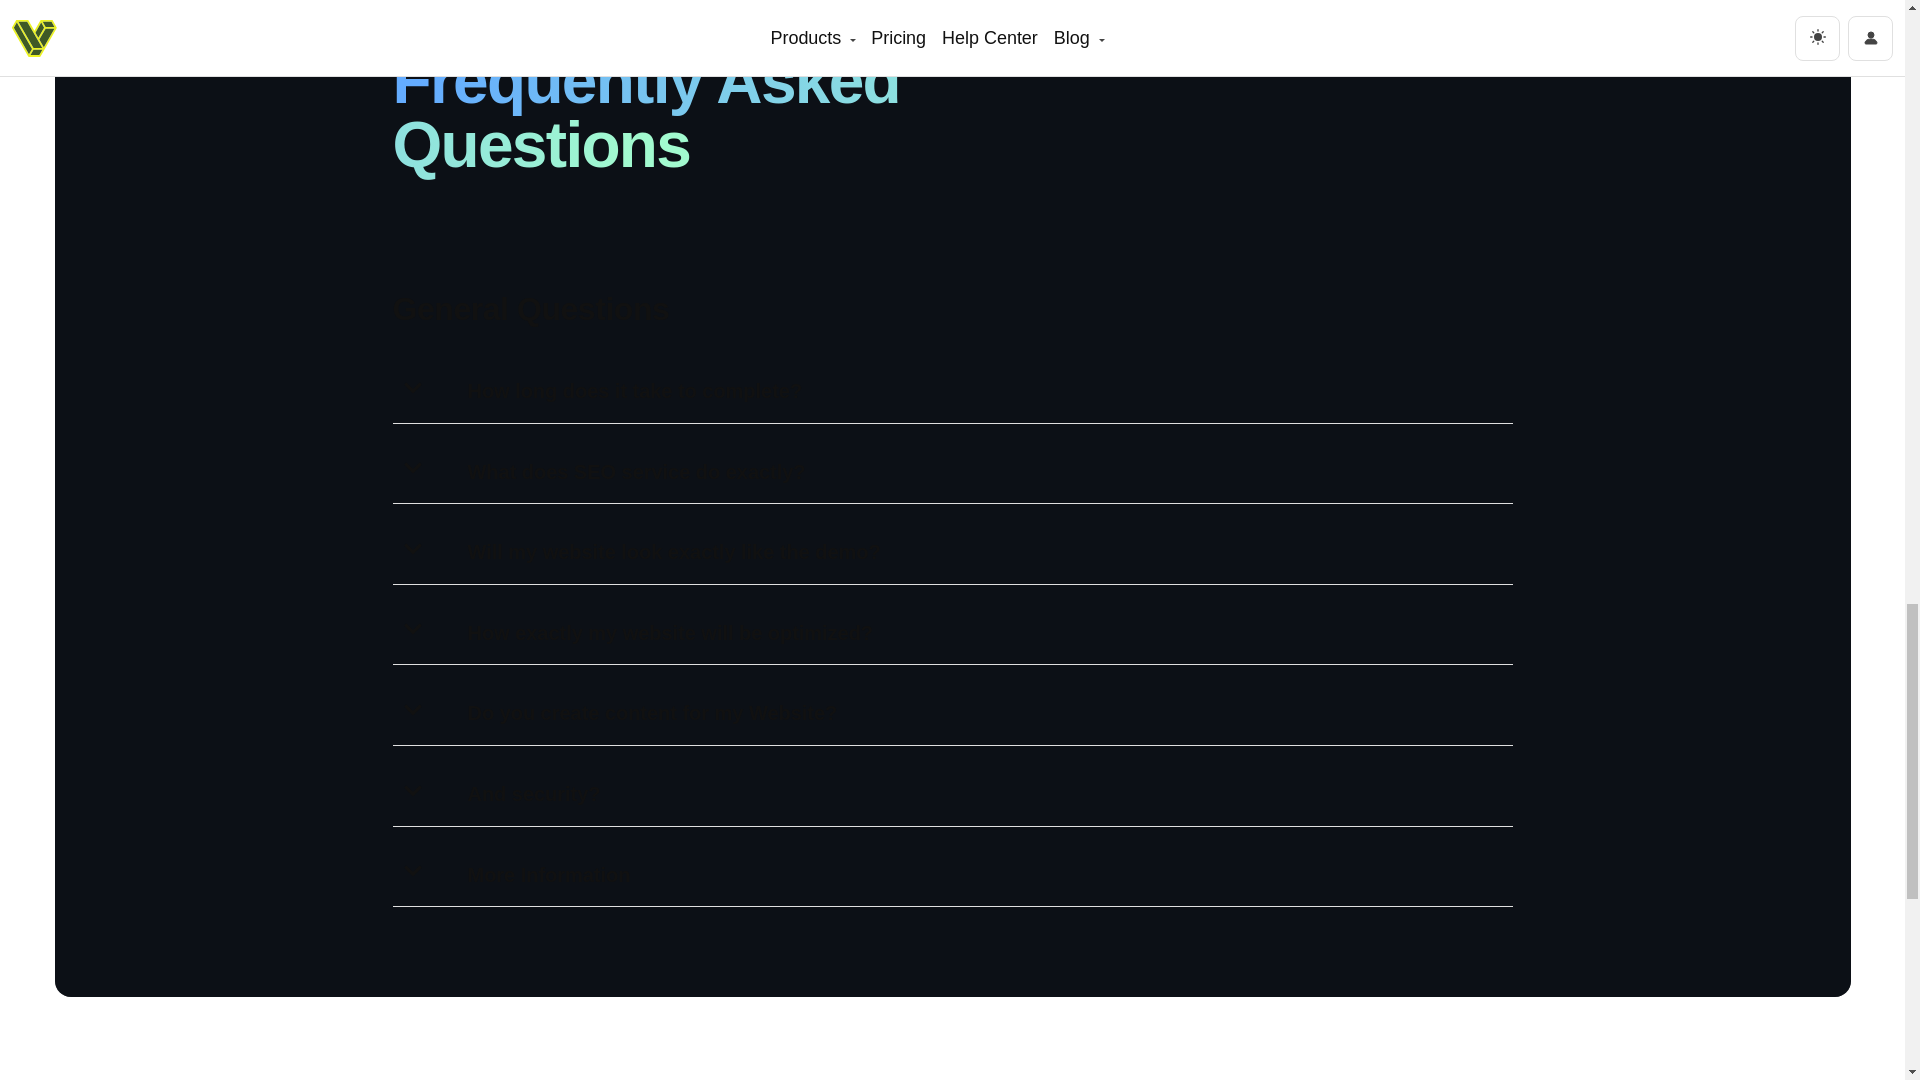 This screenshot has width=1920, height=1080. Describe the element at coordinates (534, 794) in the screenshot. I see `And security?` at that location.